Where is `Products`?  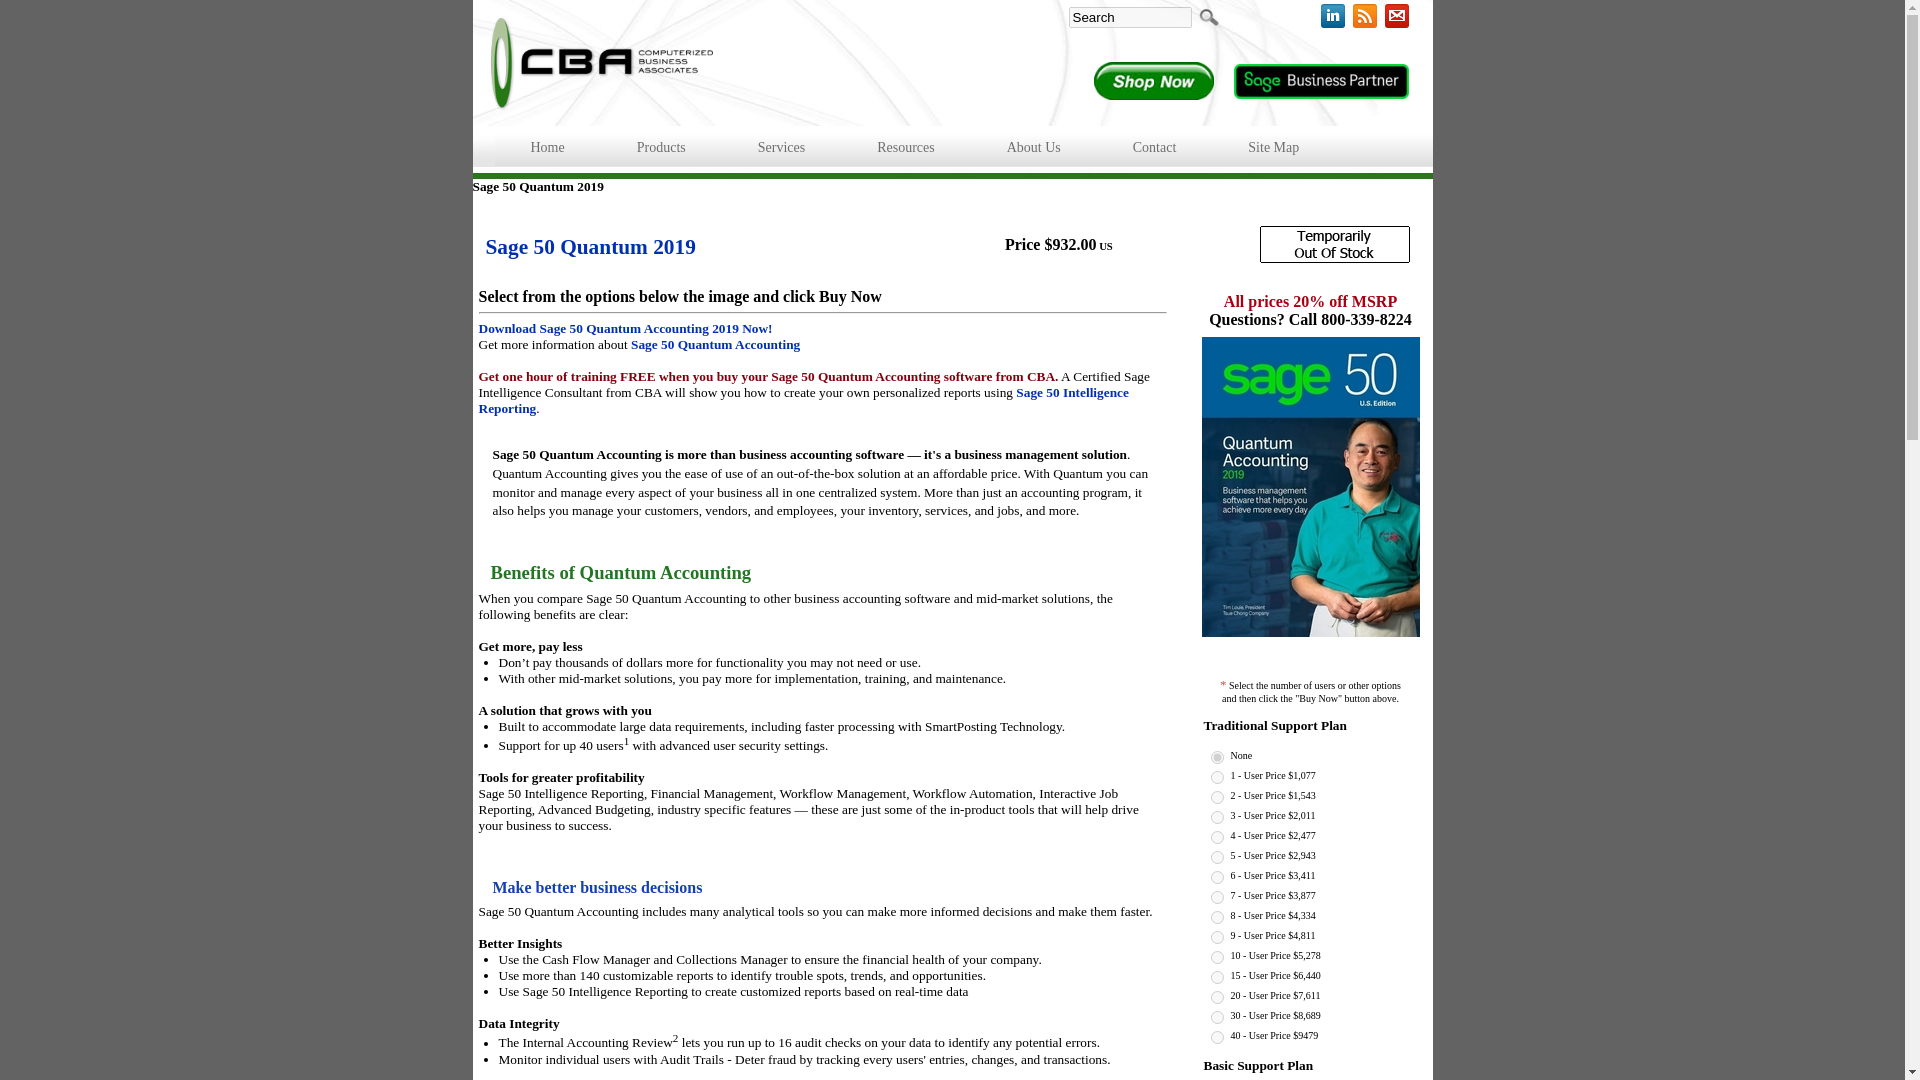 Products is located at coordinates (660, 148).